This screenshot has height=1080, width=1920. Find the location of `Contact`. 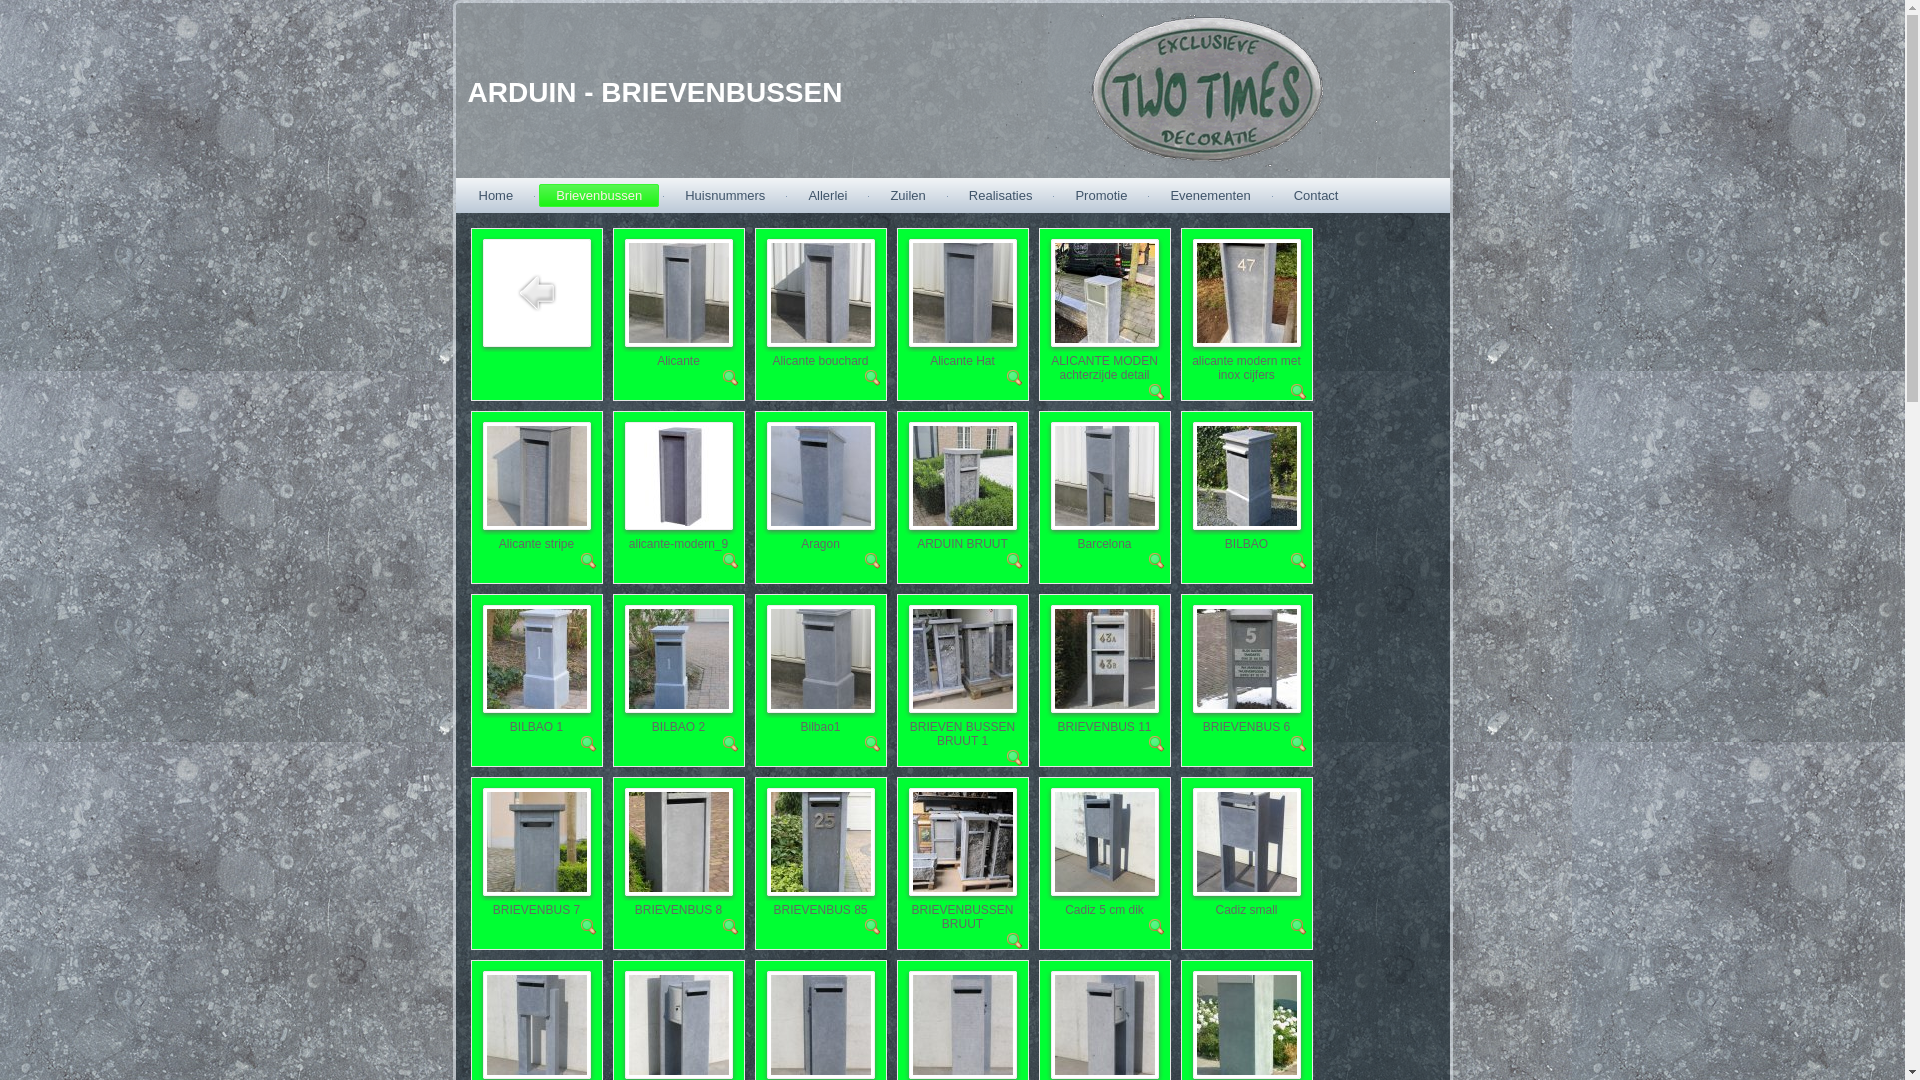

Contact is located at coordinates (1316, 196).